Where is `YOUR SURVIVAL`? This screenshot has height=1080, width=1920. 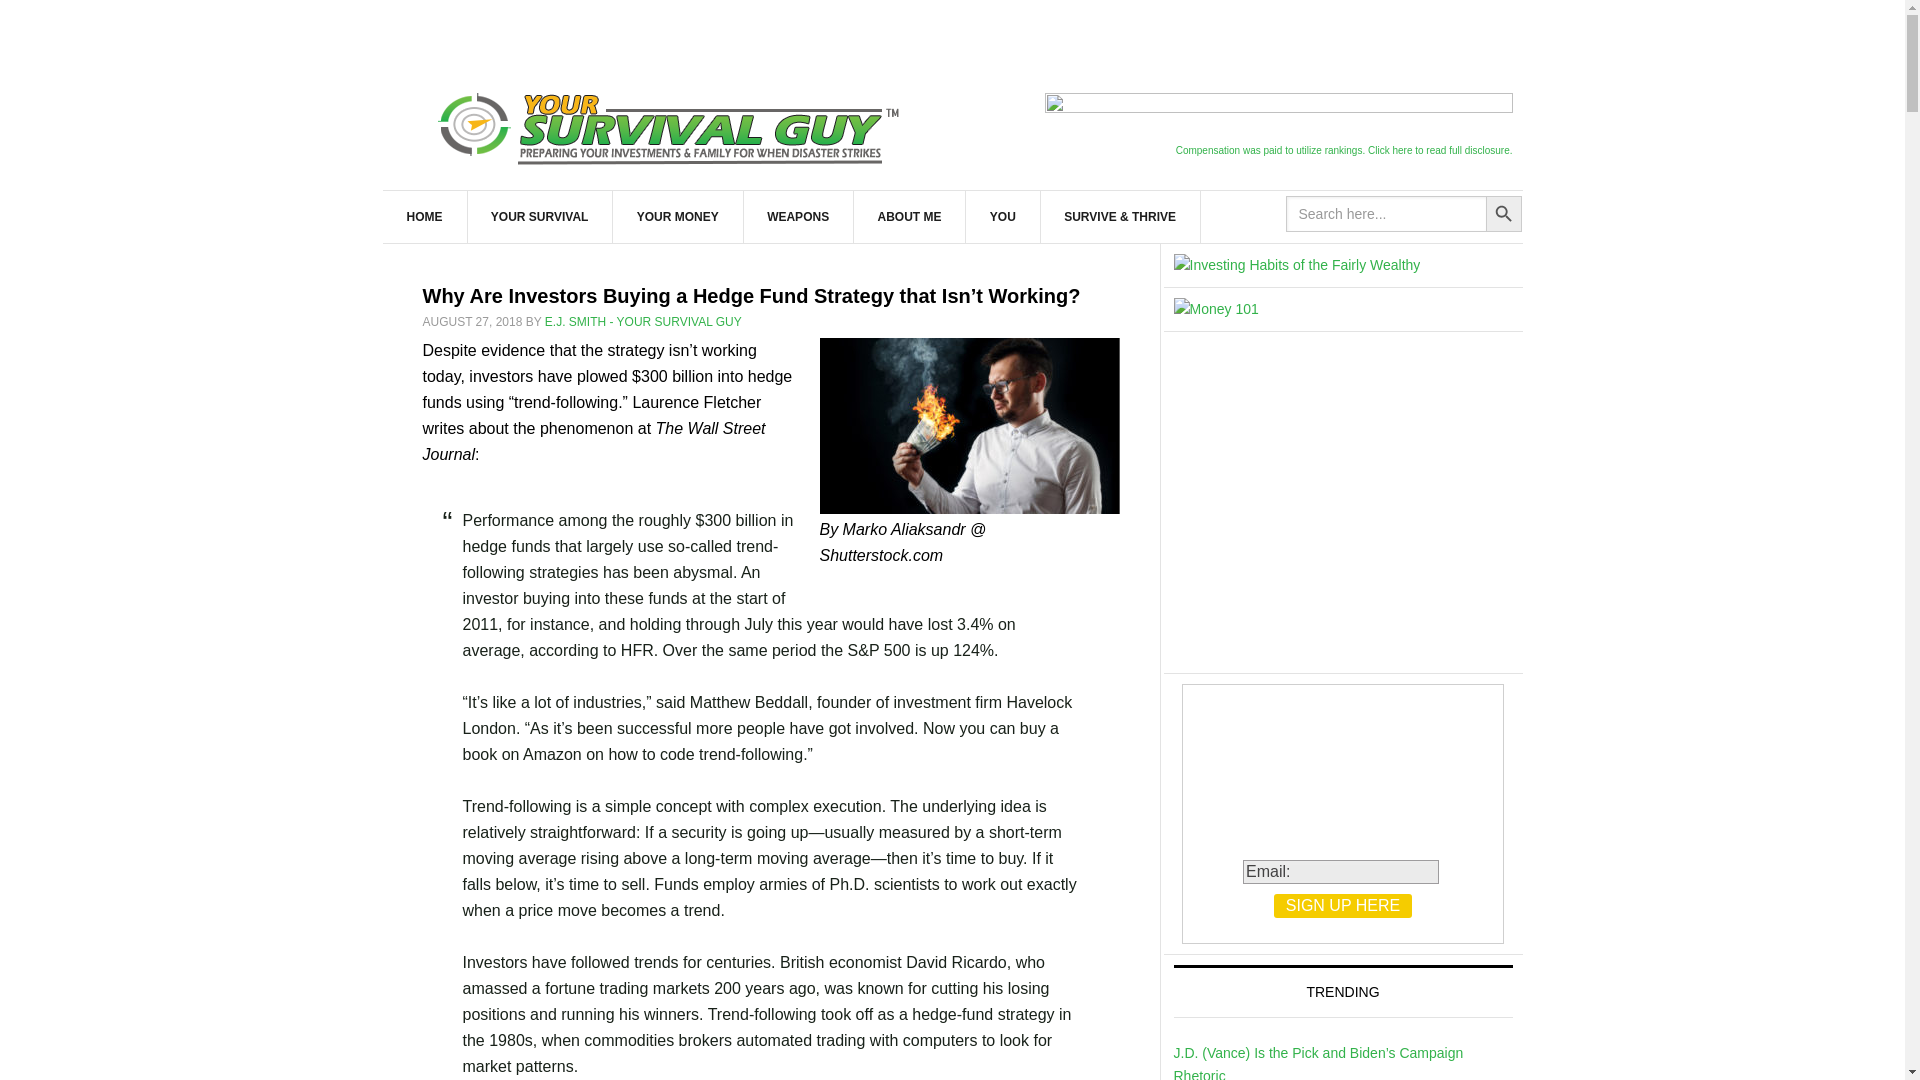
YOUR SURVIVAL is located at coordinates (540, 217).